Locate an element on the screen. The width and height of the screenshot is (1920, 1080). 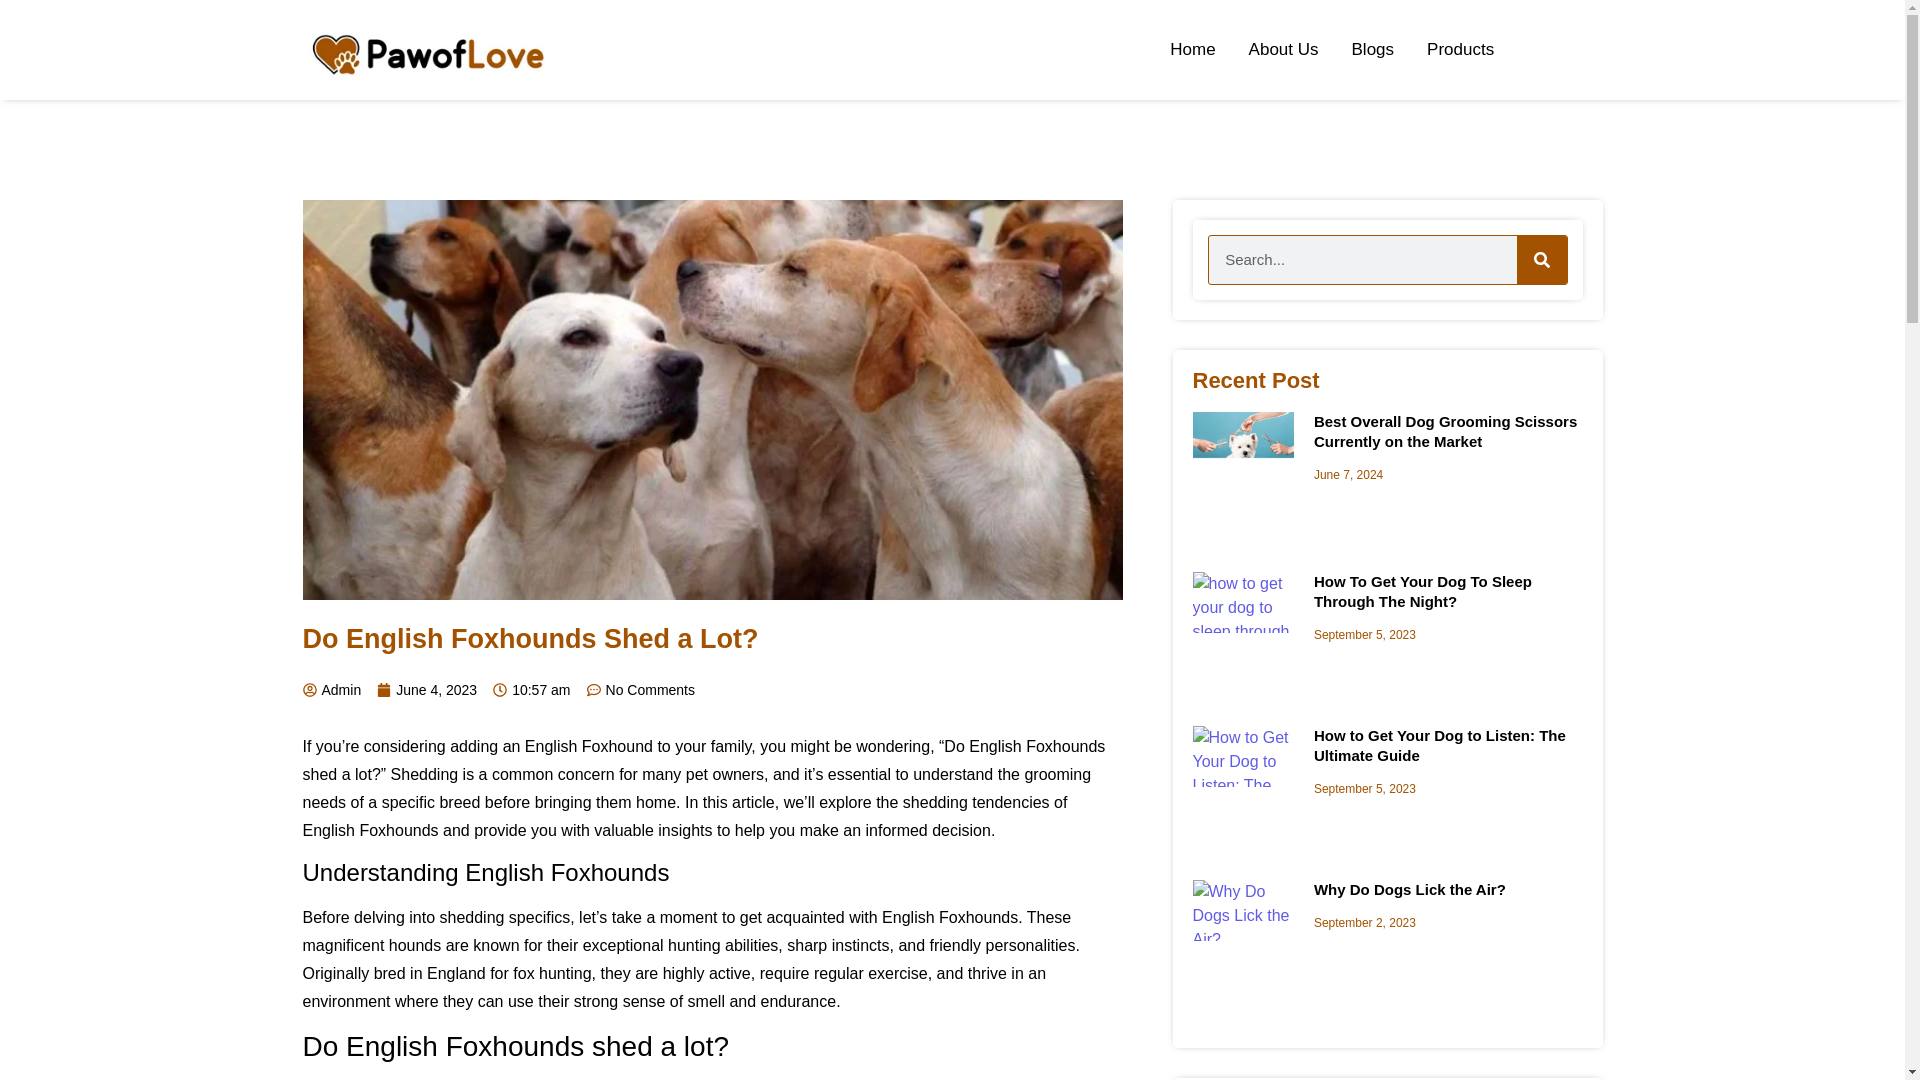
About Us is located at coordinates (1284, 50).